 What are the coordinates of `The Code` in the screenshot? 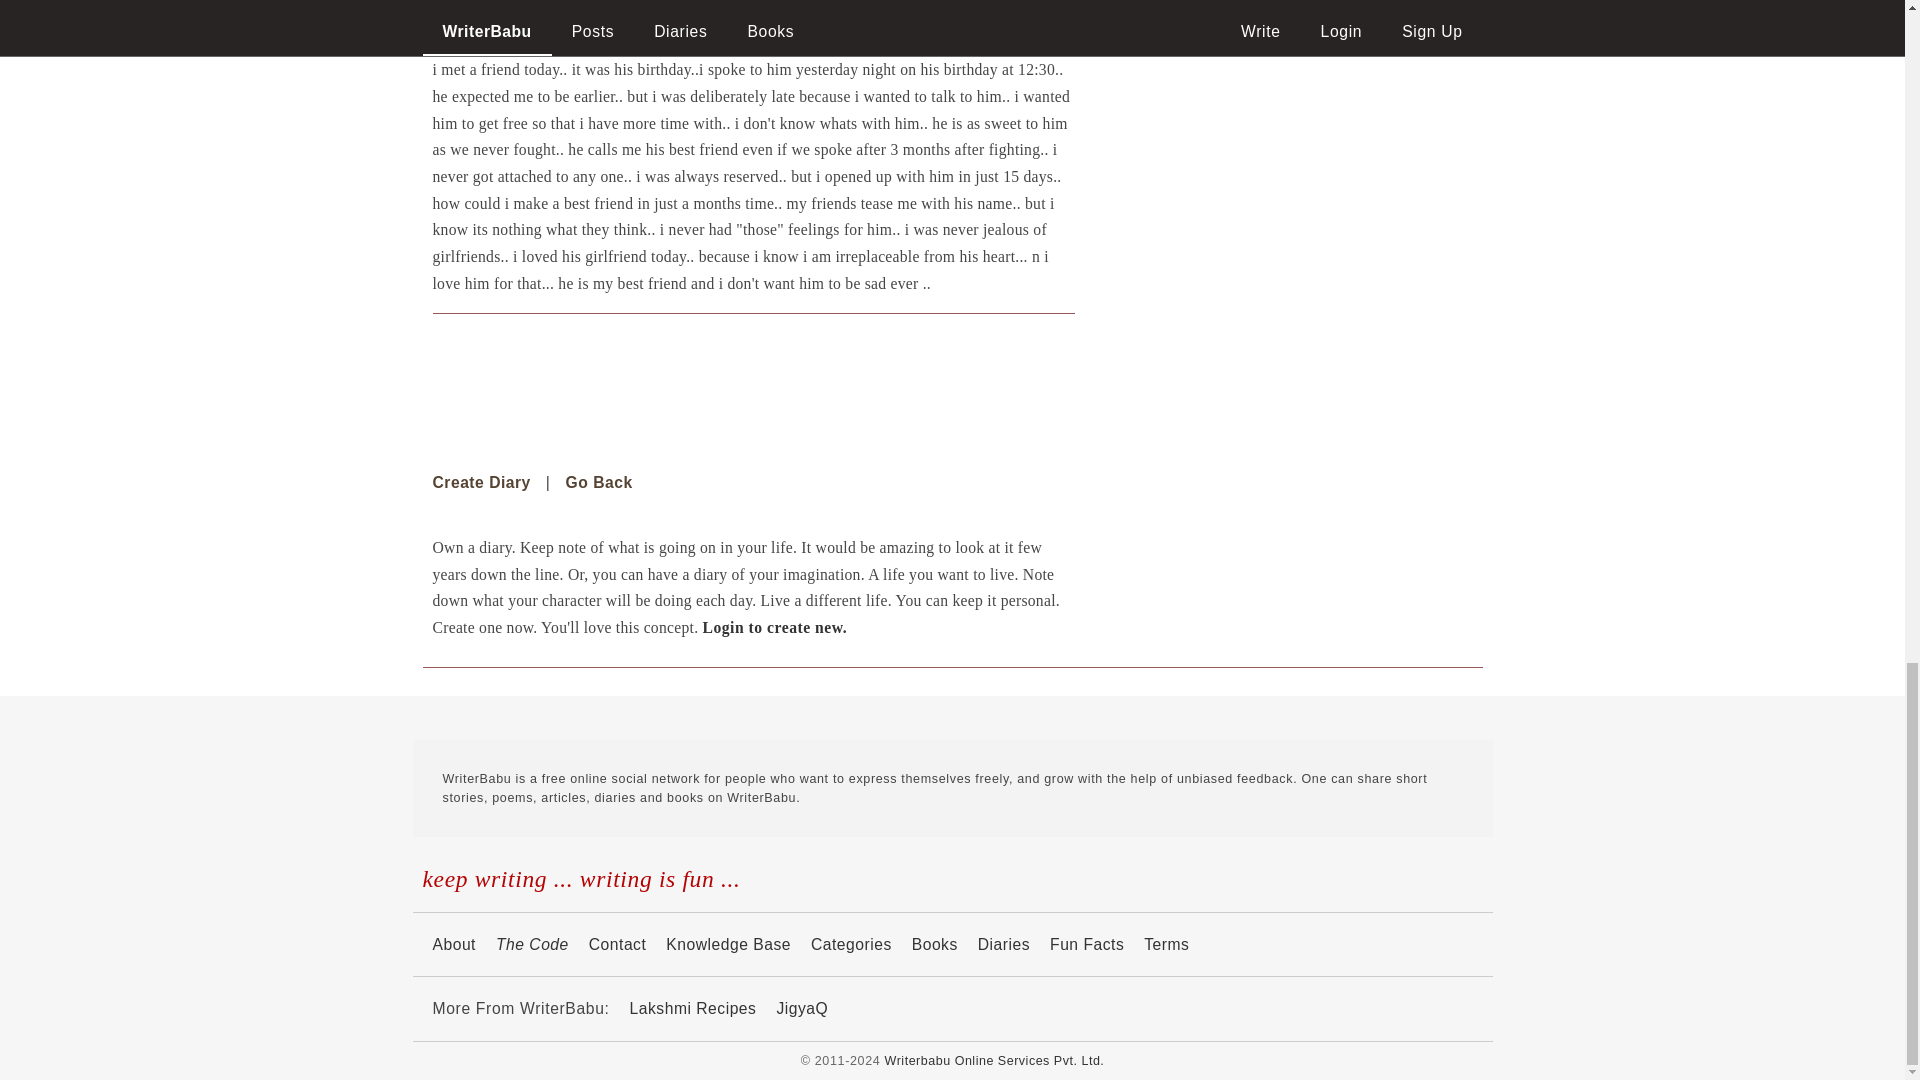 It's located at (532, 944).